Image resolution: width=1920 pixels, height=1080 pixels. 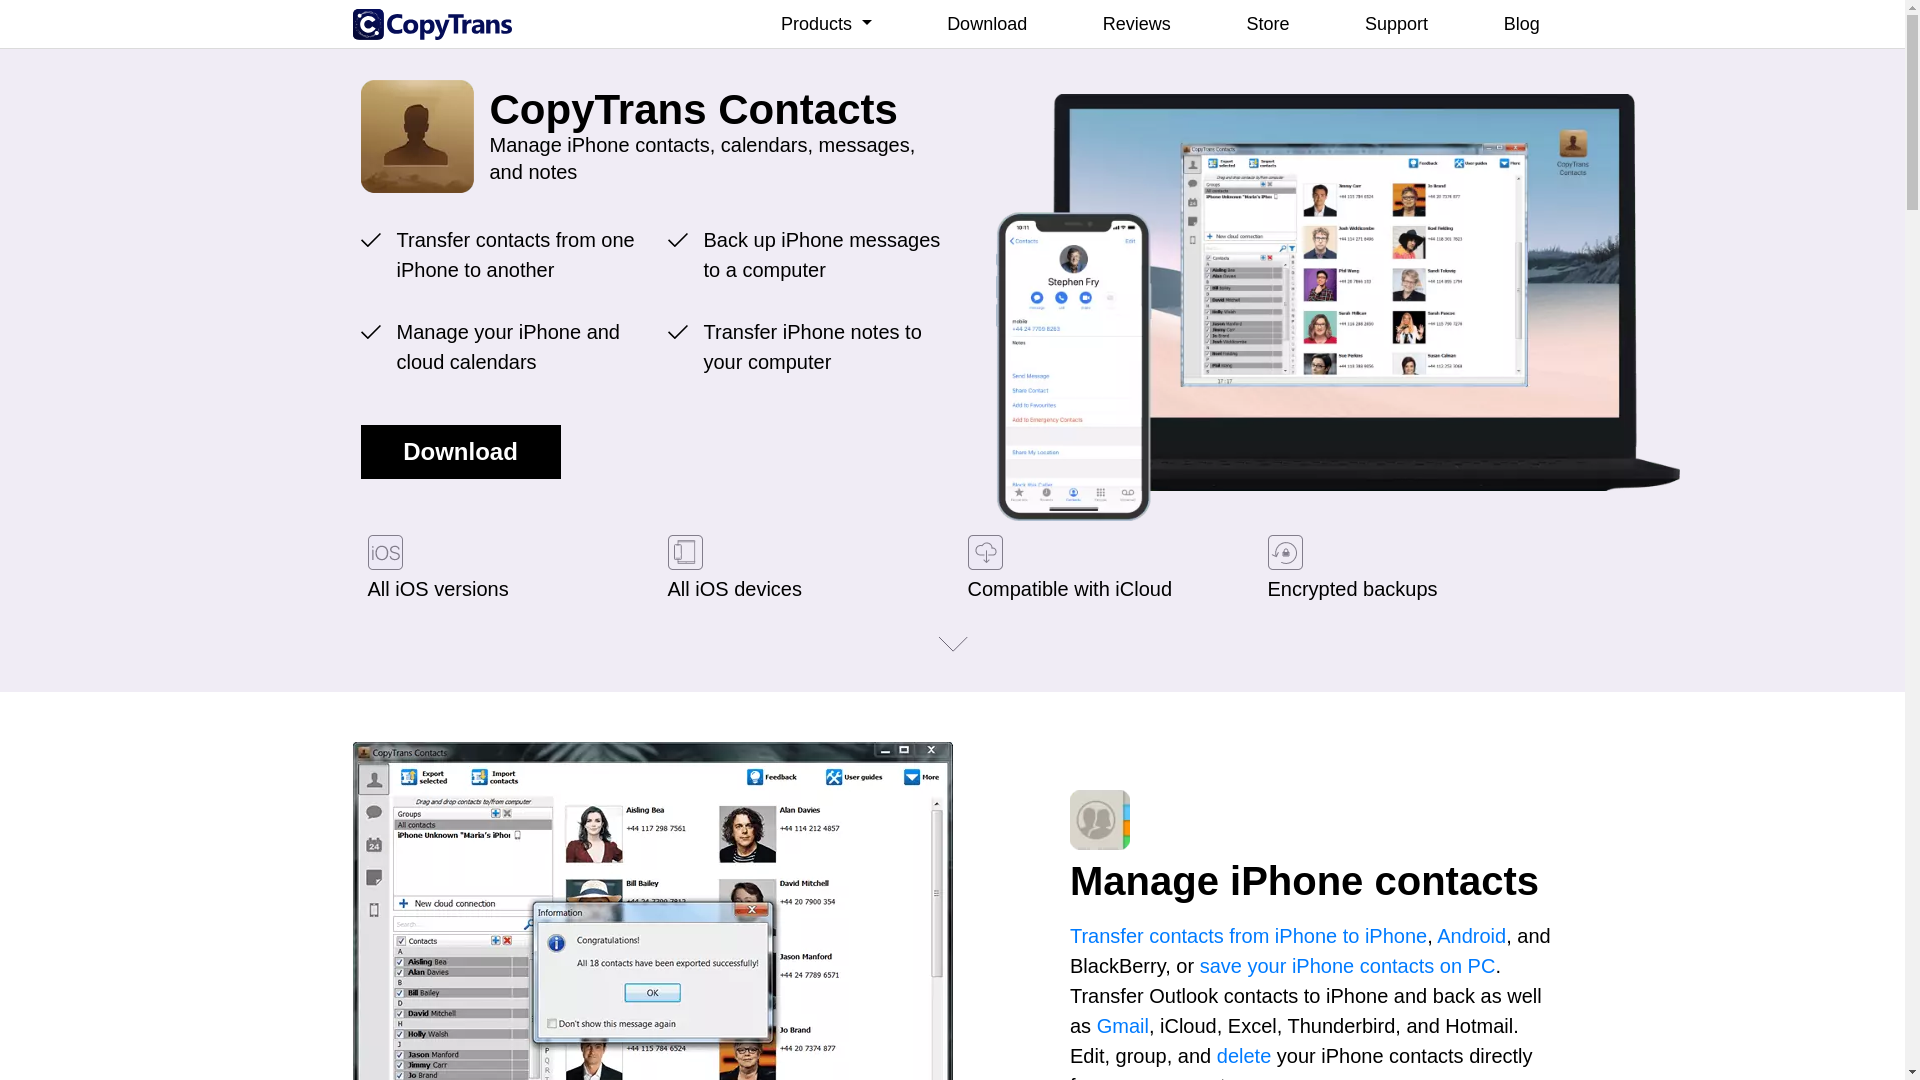 What do you see at coordinates (1248, 935) in the screenshot?
I see `Transfer contacts from iPhone to iPhone` at bounding box center [1248, 935].